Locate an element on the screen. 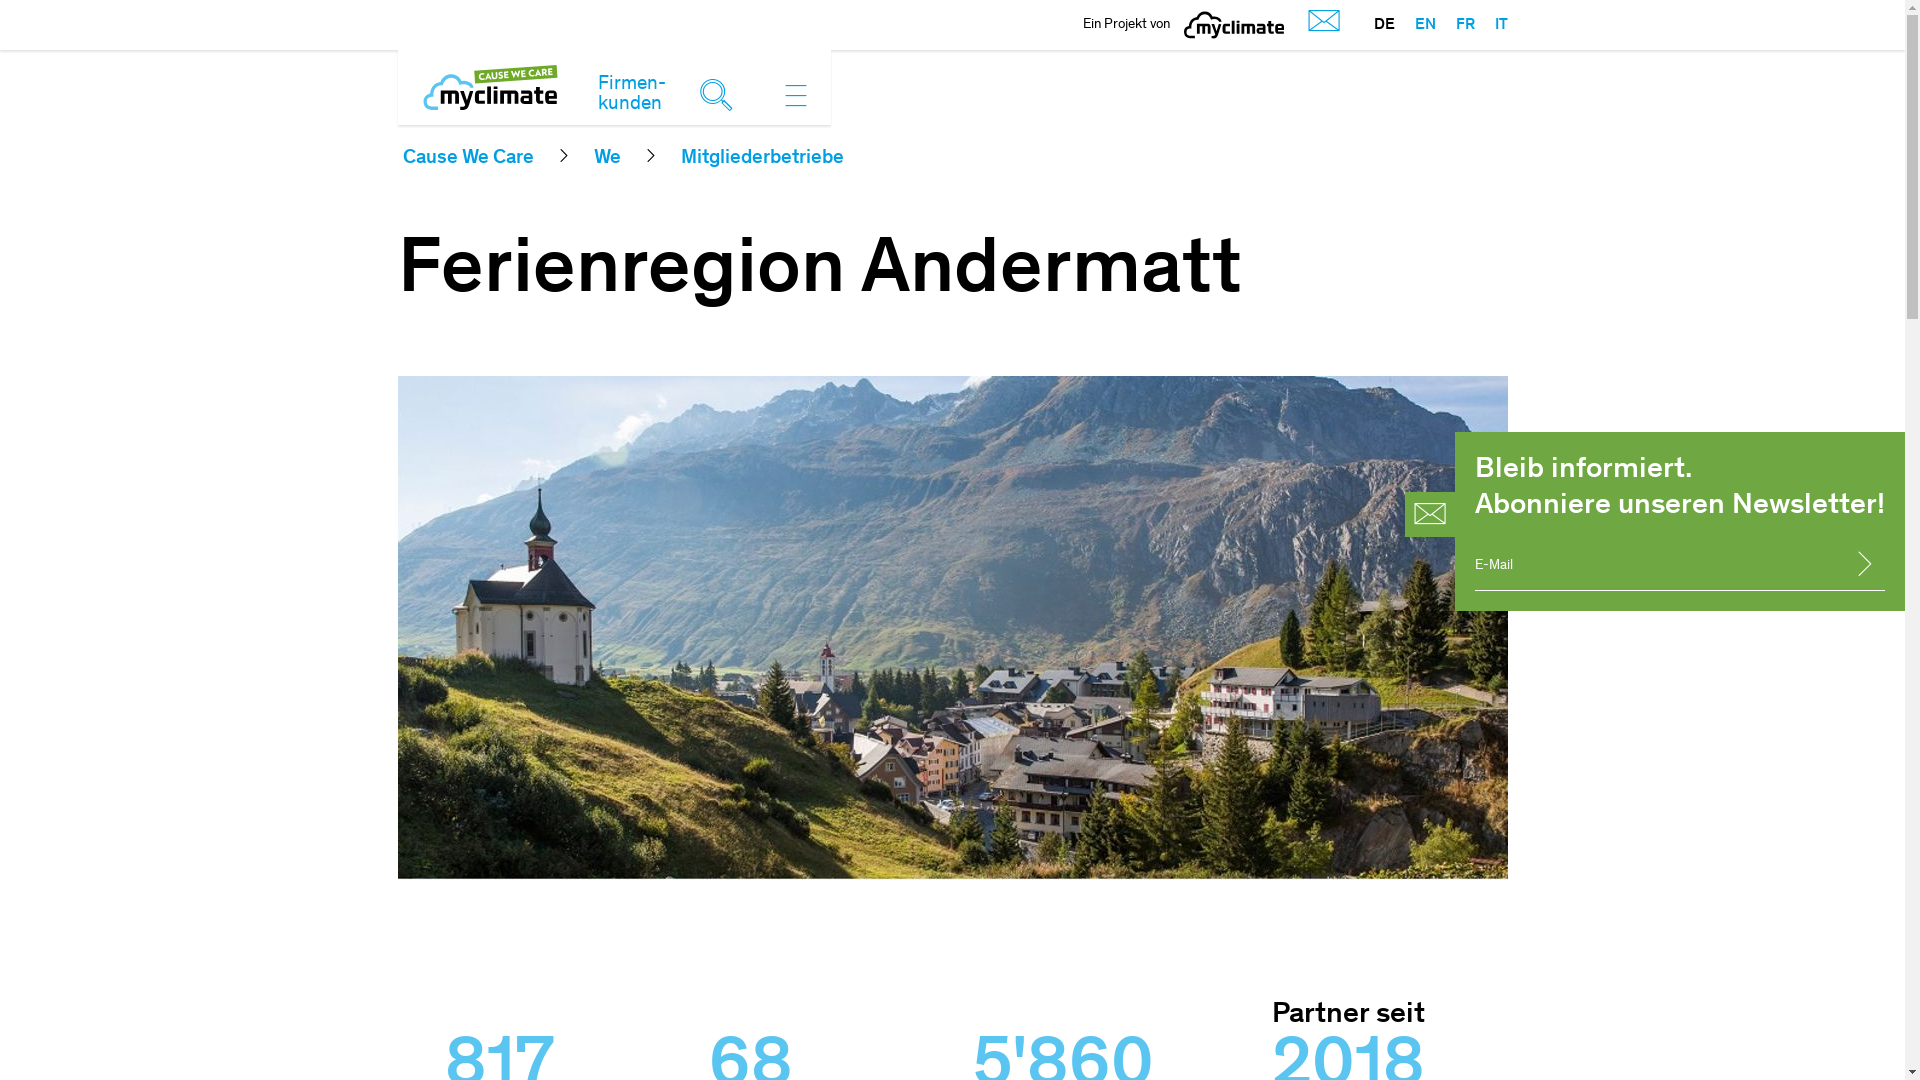 The height and width of the screenshot is (1080, 1920). Suche is located at coordinates (721, 92).